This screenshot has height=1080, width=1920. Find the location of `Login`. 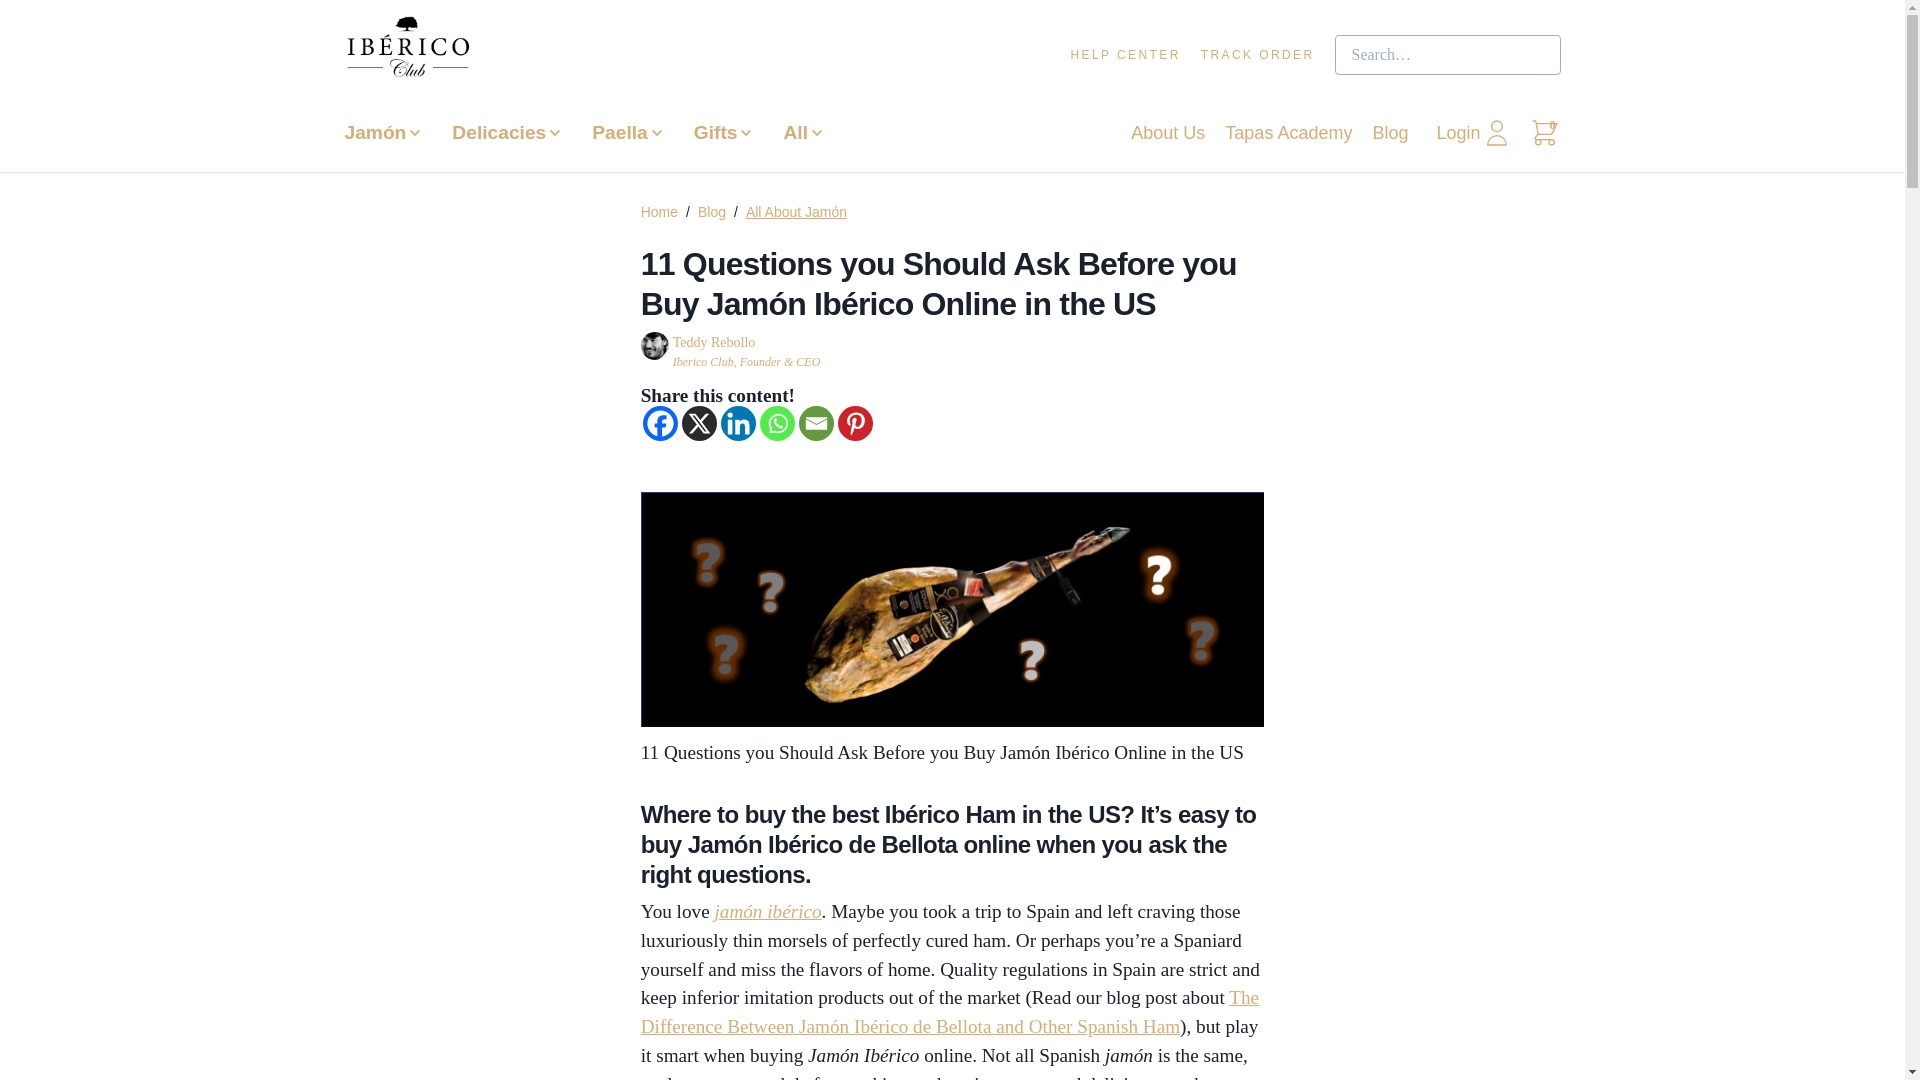

Login is located at coordinates (1474, 133).